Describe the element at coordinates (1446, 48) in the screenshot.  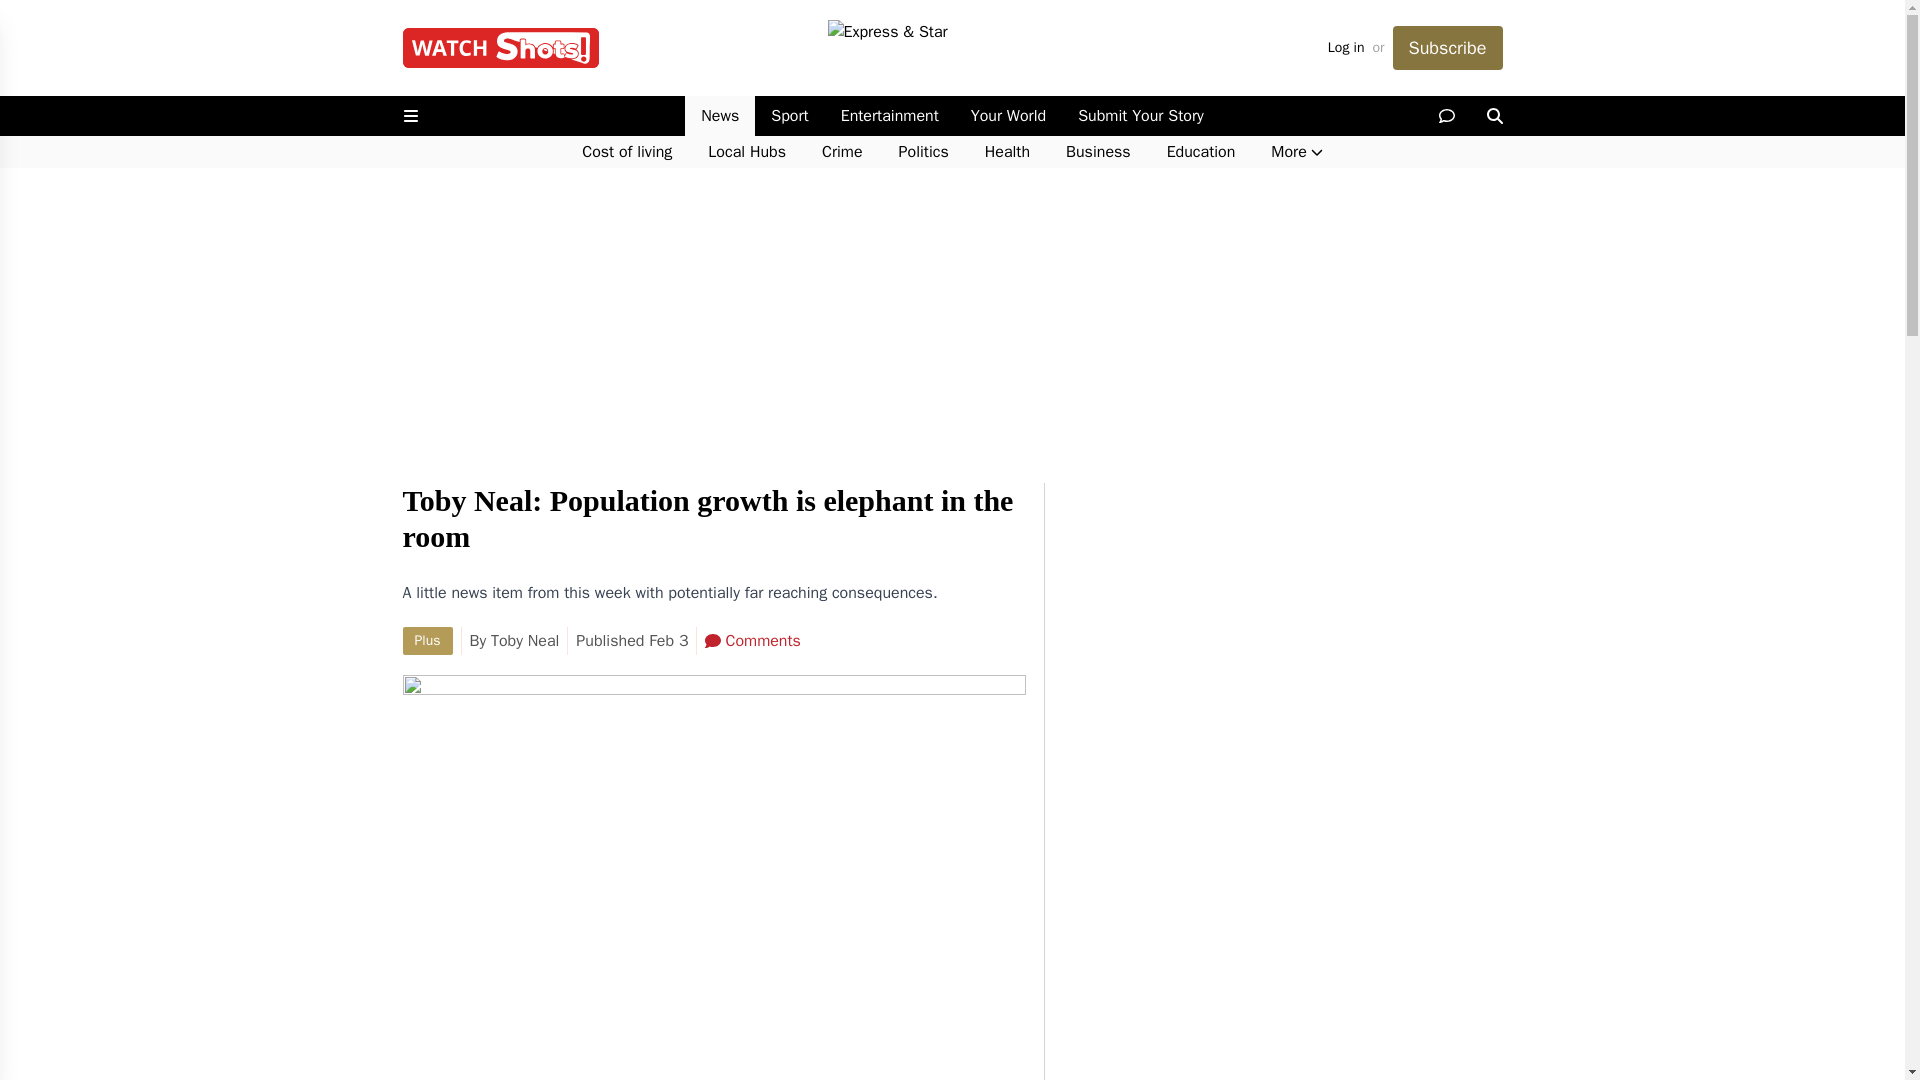
I see `Subscribe` at that location.